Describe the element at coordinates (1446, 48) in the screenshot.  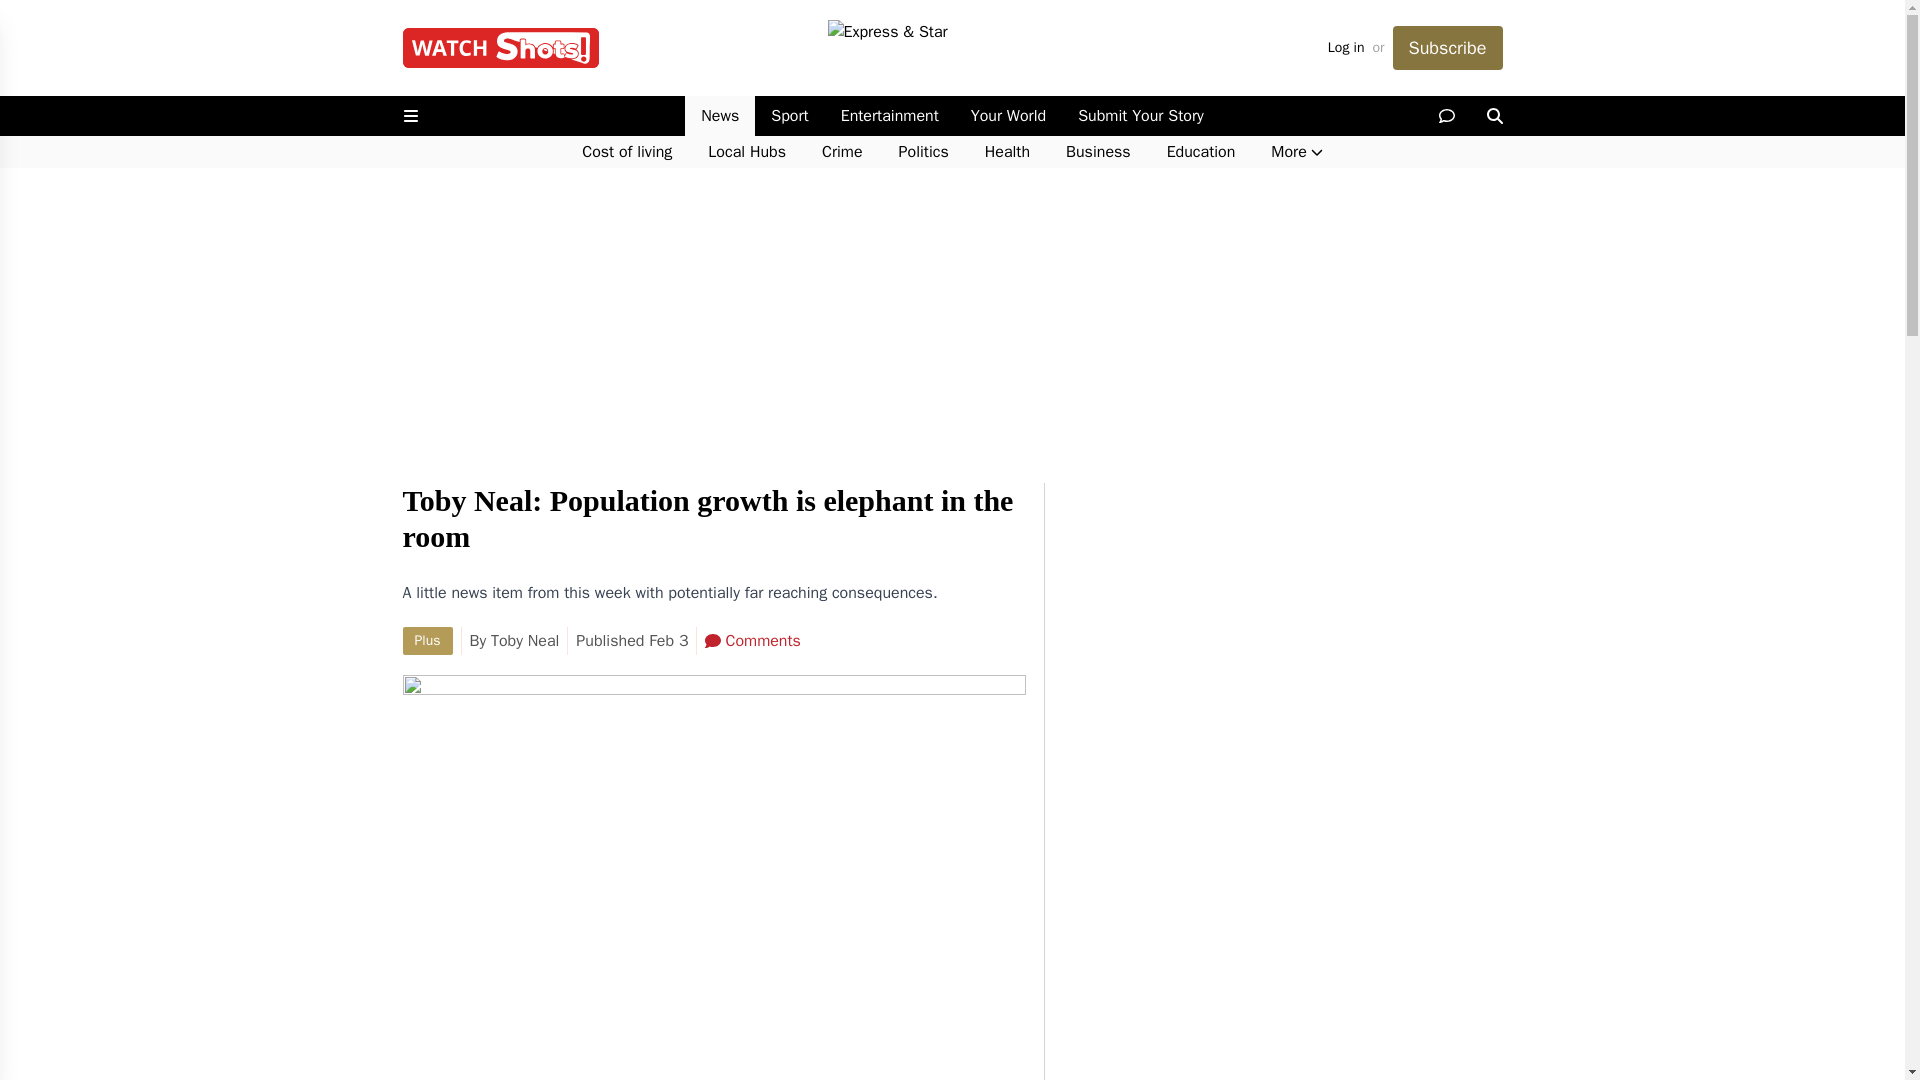
I see `Subscribe` at that location.